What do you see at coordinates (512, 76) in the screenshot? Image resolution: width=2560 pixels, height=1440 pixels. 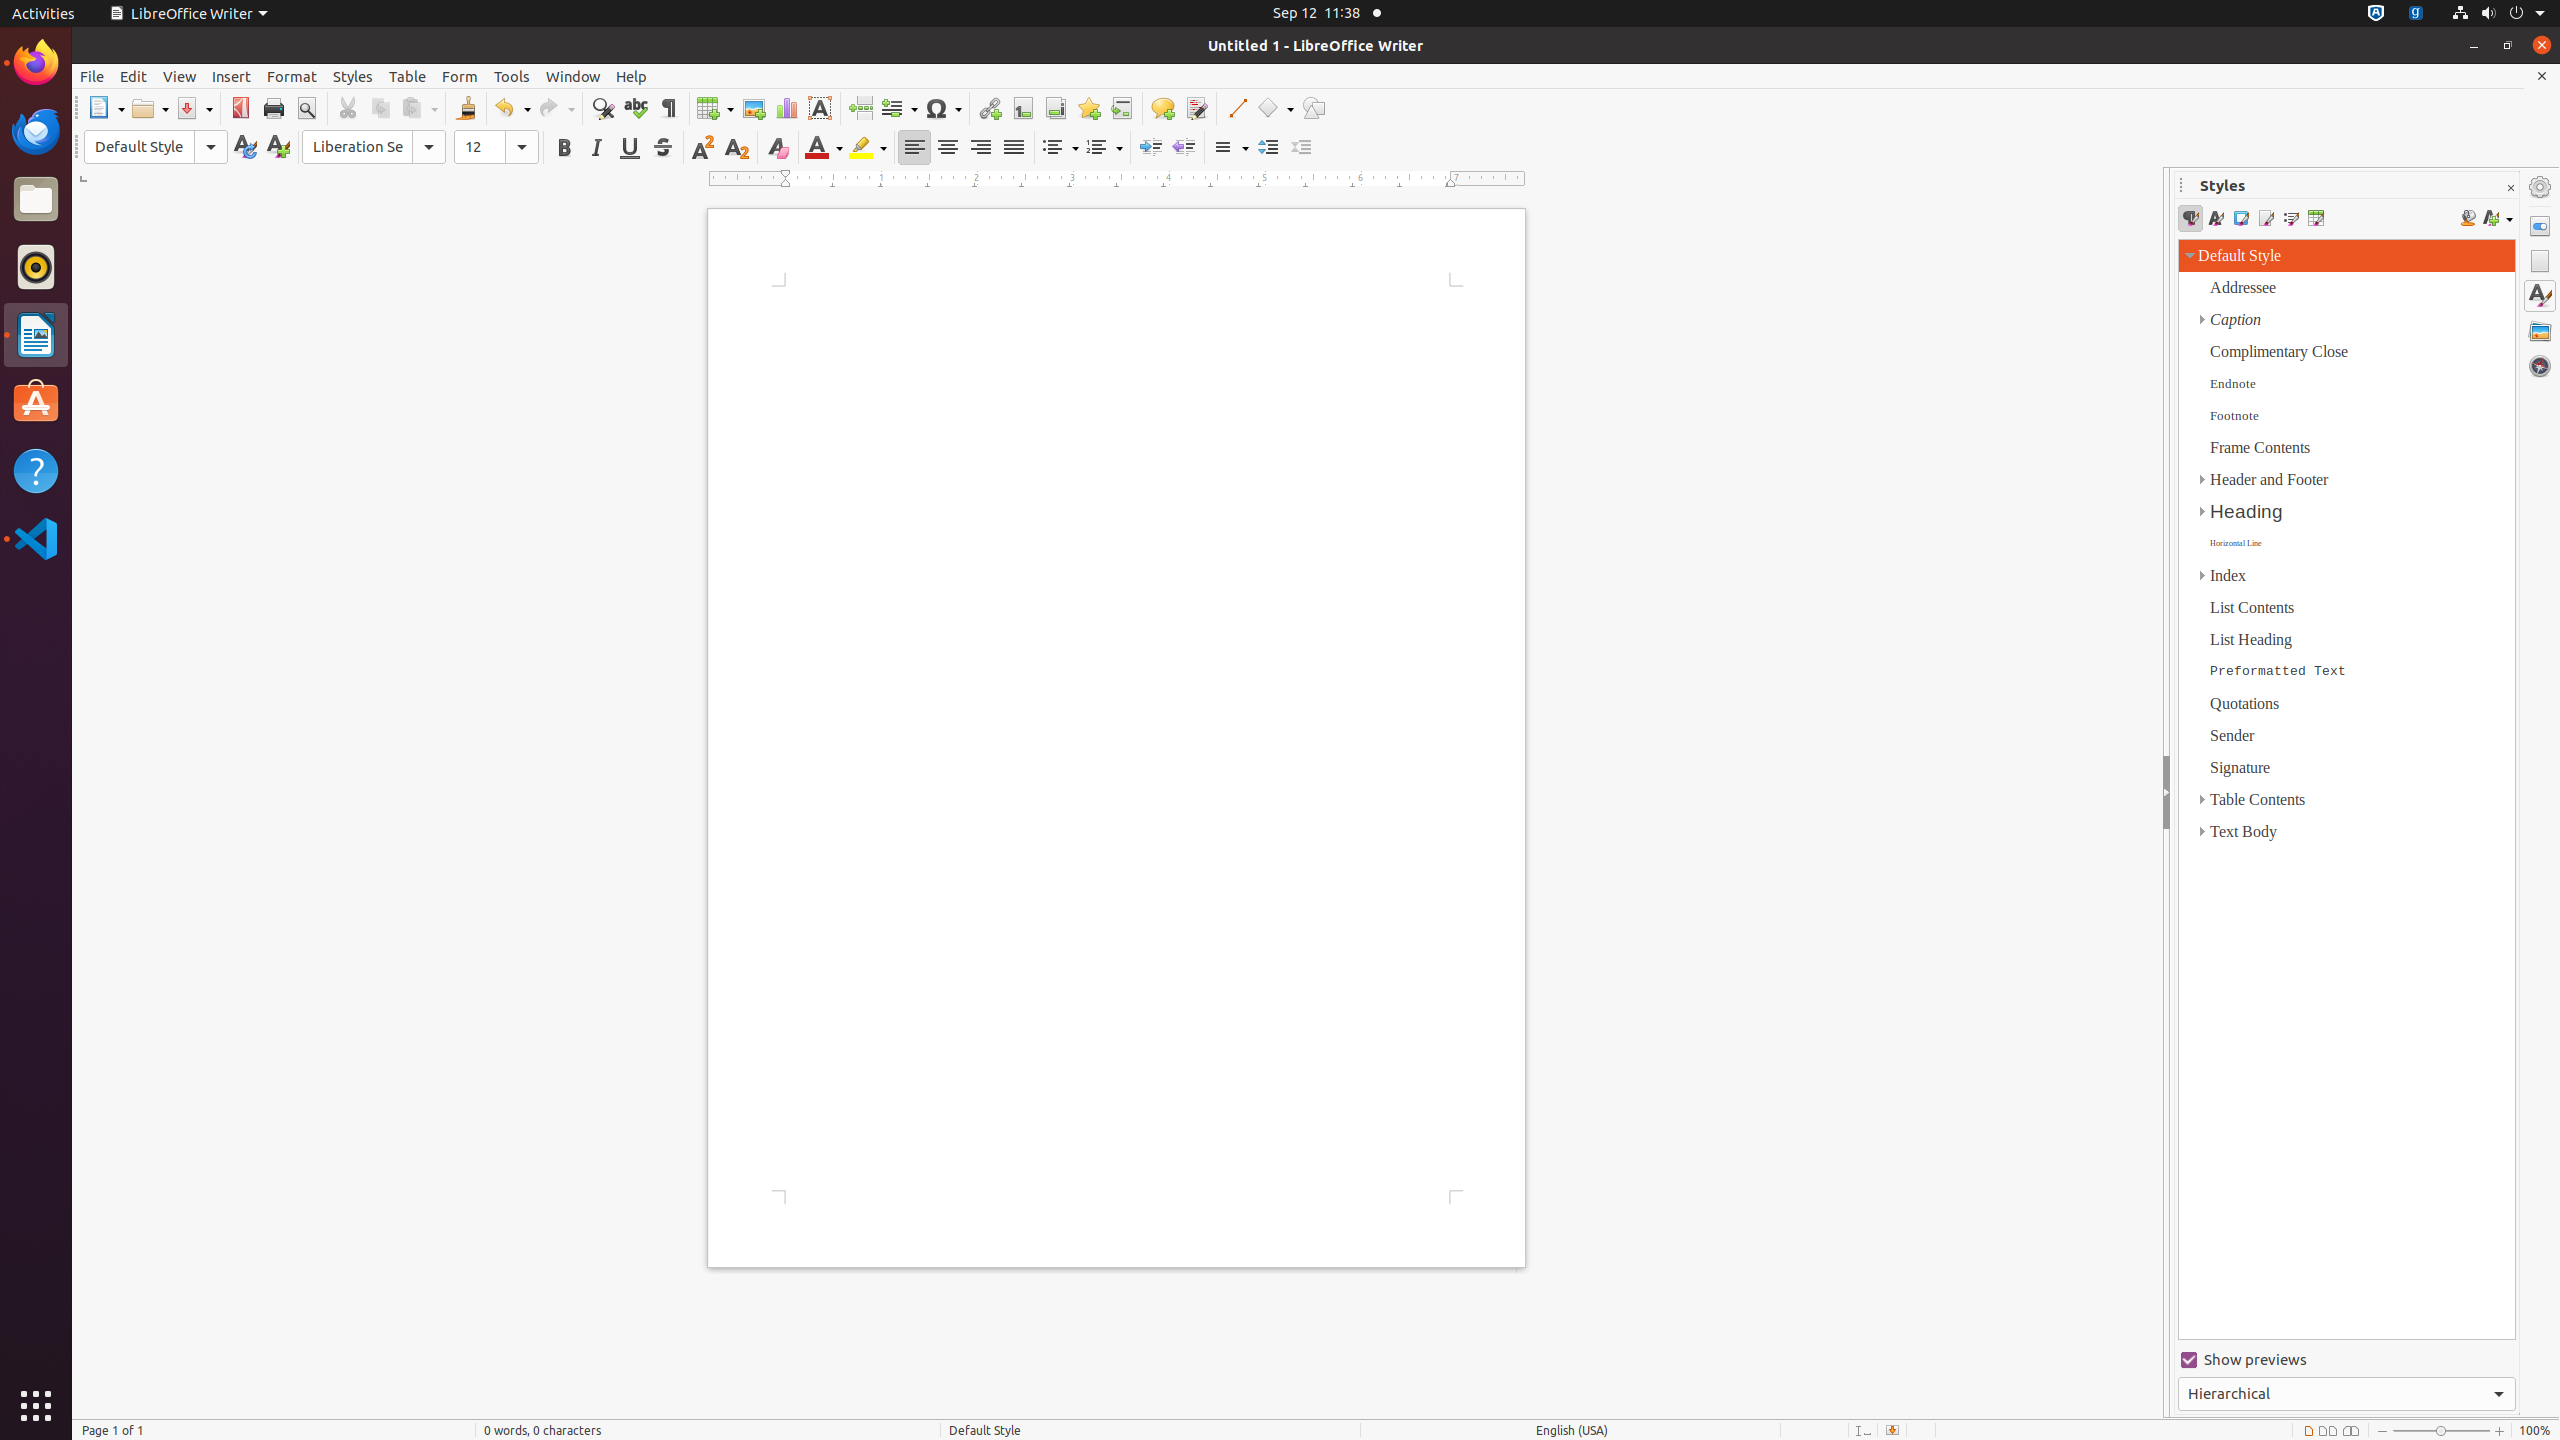 I see `Tools` at bounding box center [512, 76].